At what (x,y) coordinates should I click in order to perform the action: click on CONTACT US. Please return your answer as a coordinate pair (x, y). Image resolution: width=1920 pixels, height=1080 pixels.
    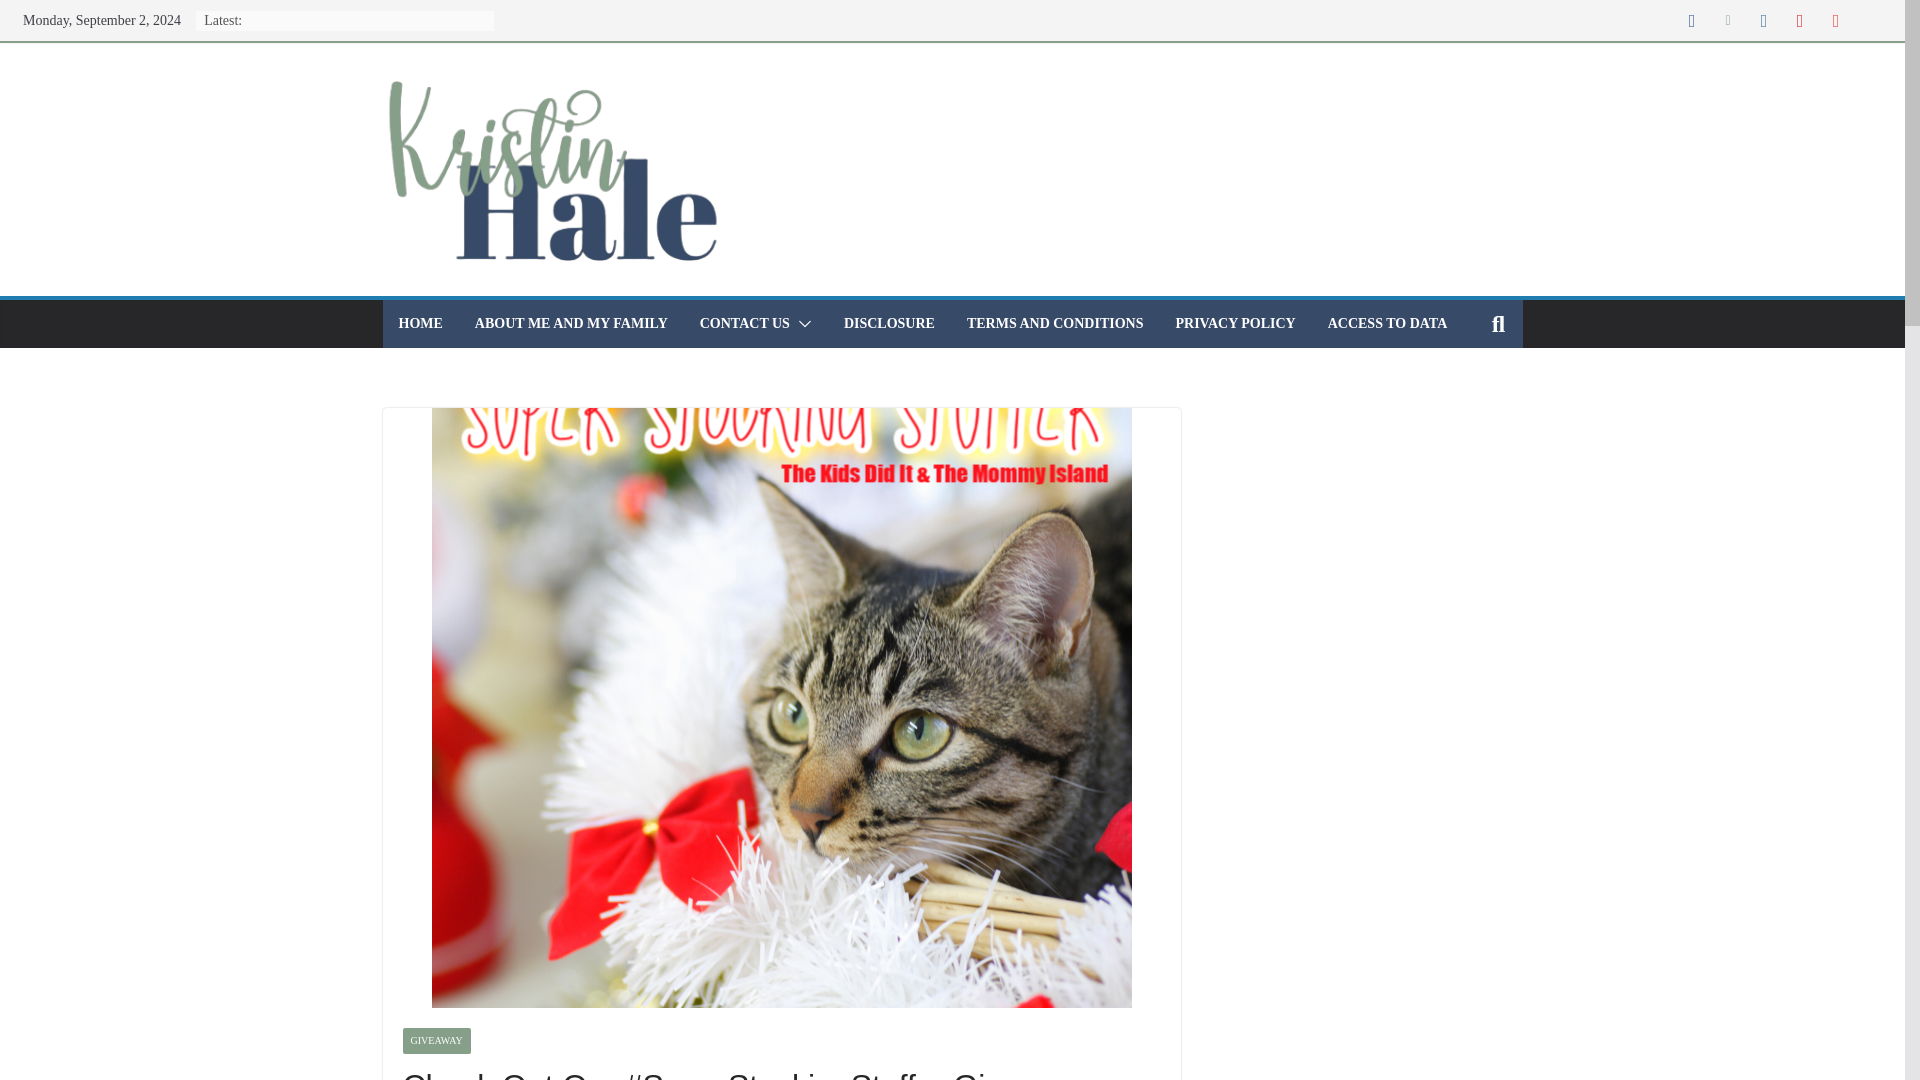
    Looking at the image, I should click on (744, 324).